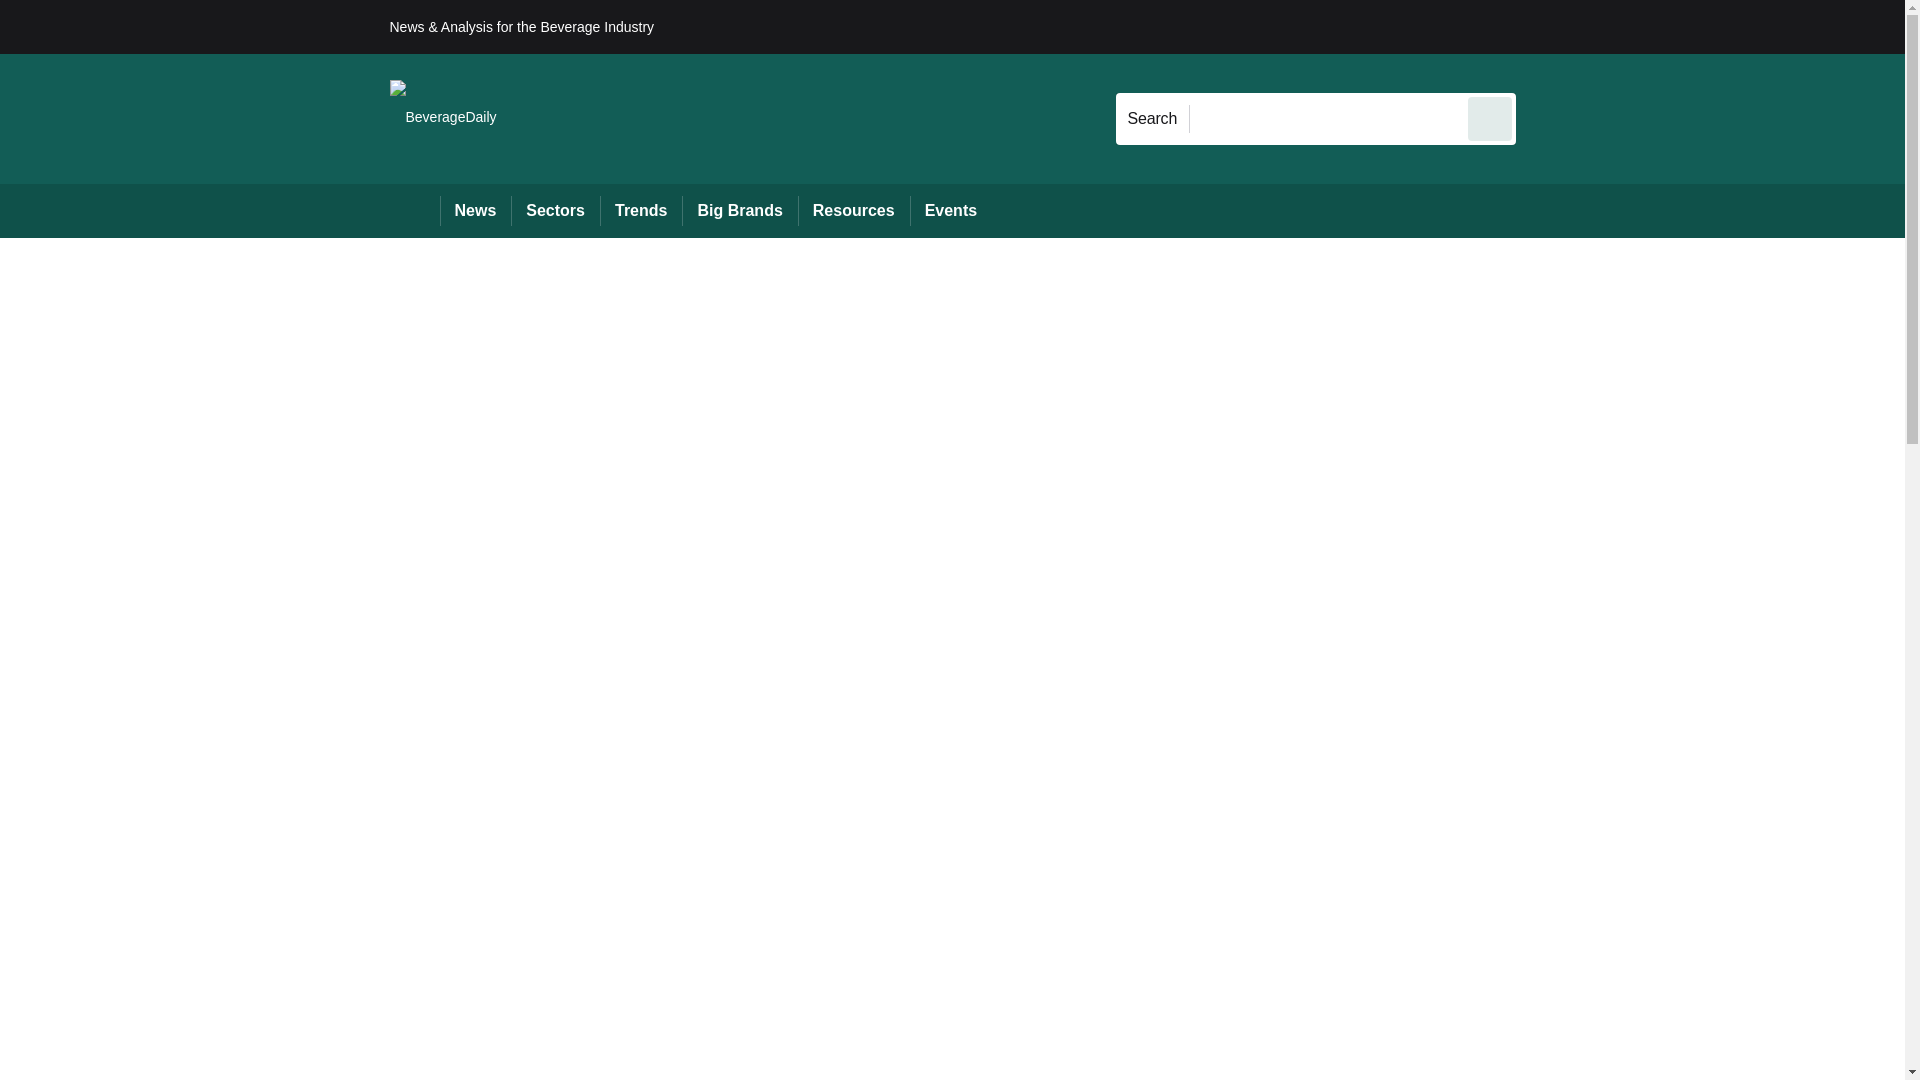 This screenshot has width=1920, height=1080. What do you see at coordinates (1545, 26) in the screenshot?
I see `Sign in` at bounding box center [1545, 26].